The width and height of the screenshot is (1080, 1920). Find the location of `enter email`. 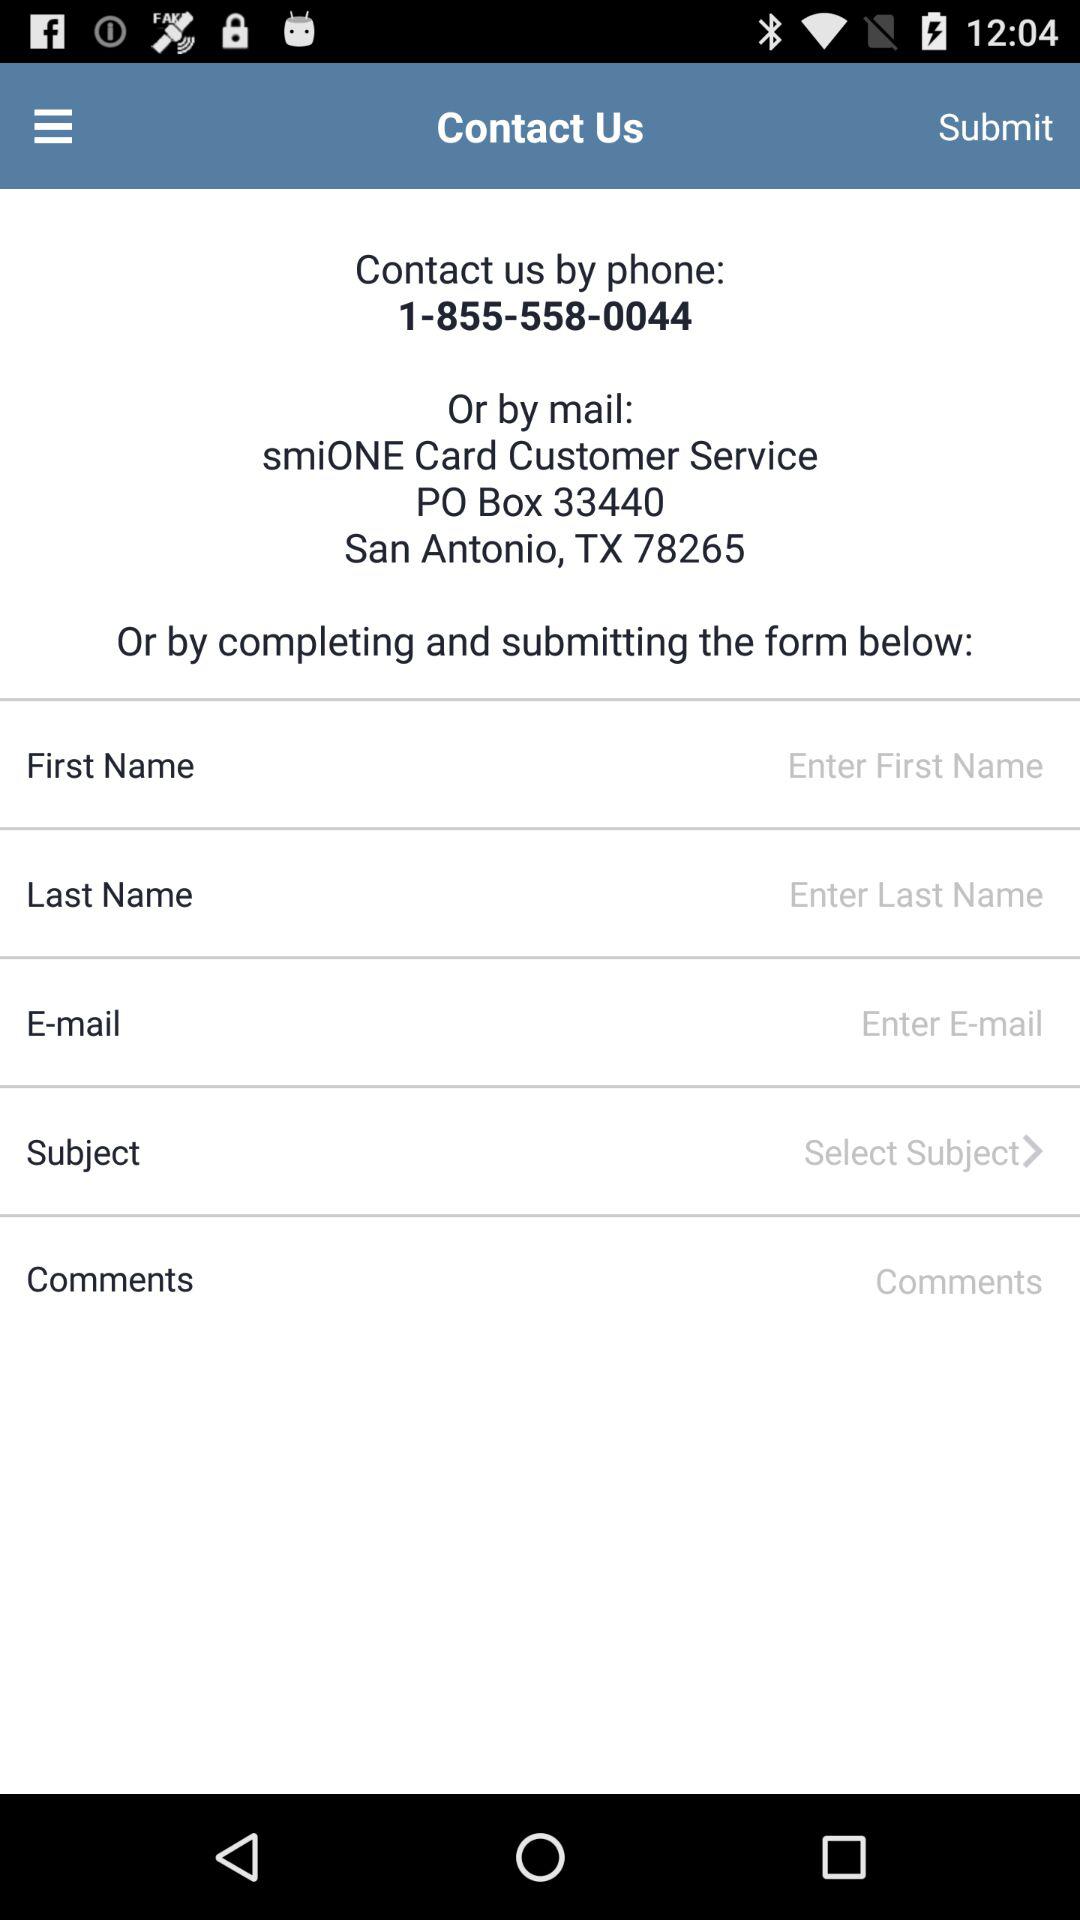

enter email is located at coordinates (600, 1022).